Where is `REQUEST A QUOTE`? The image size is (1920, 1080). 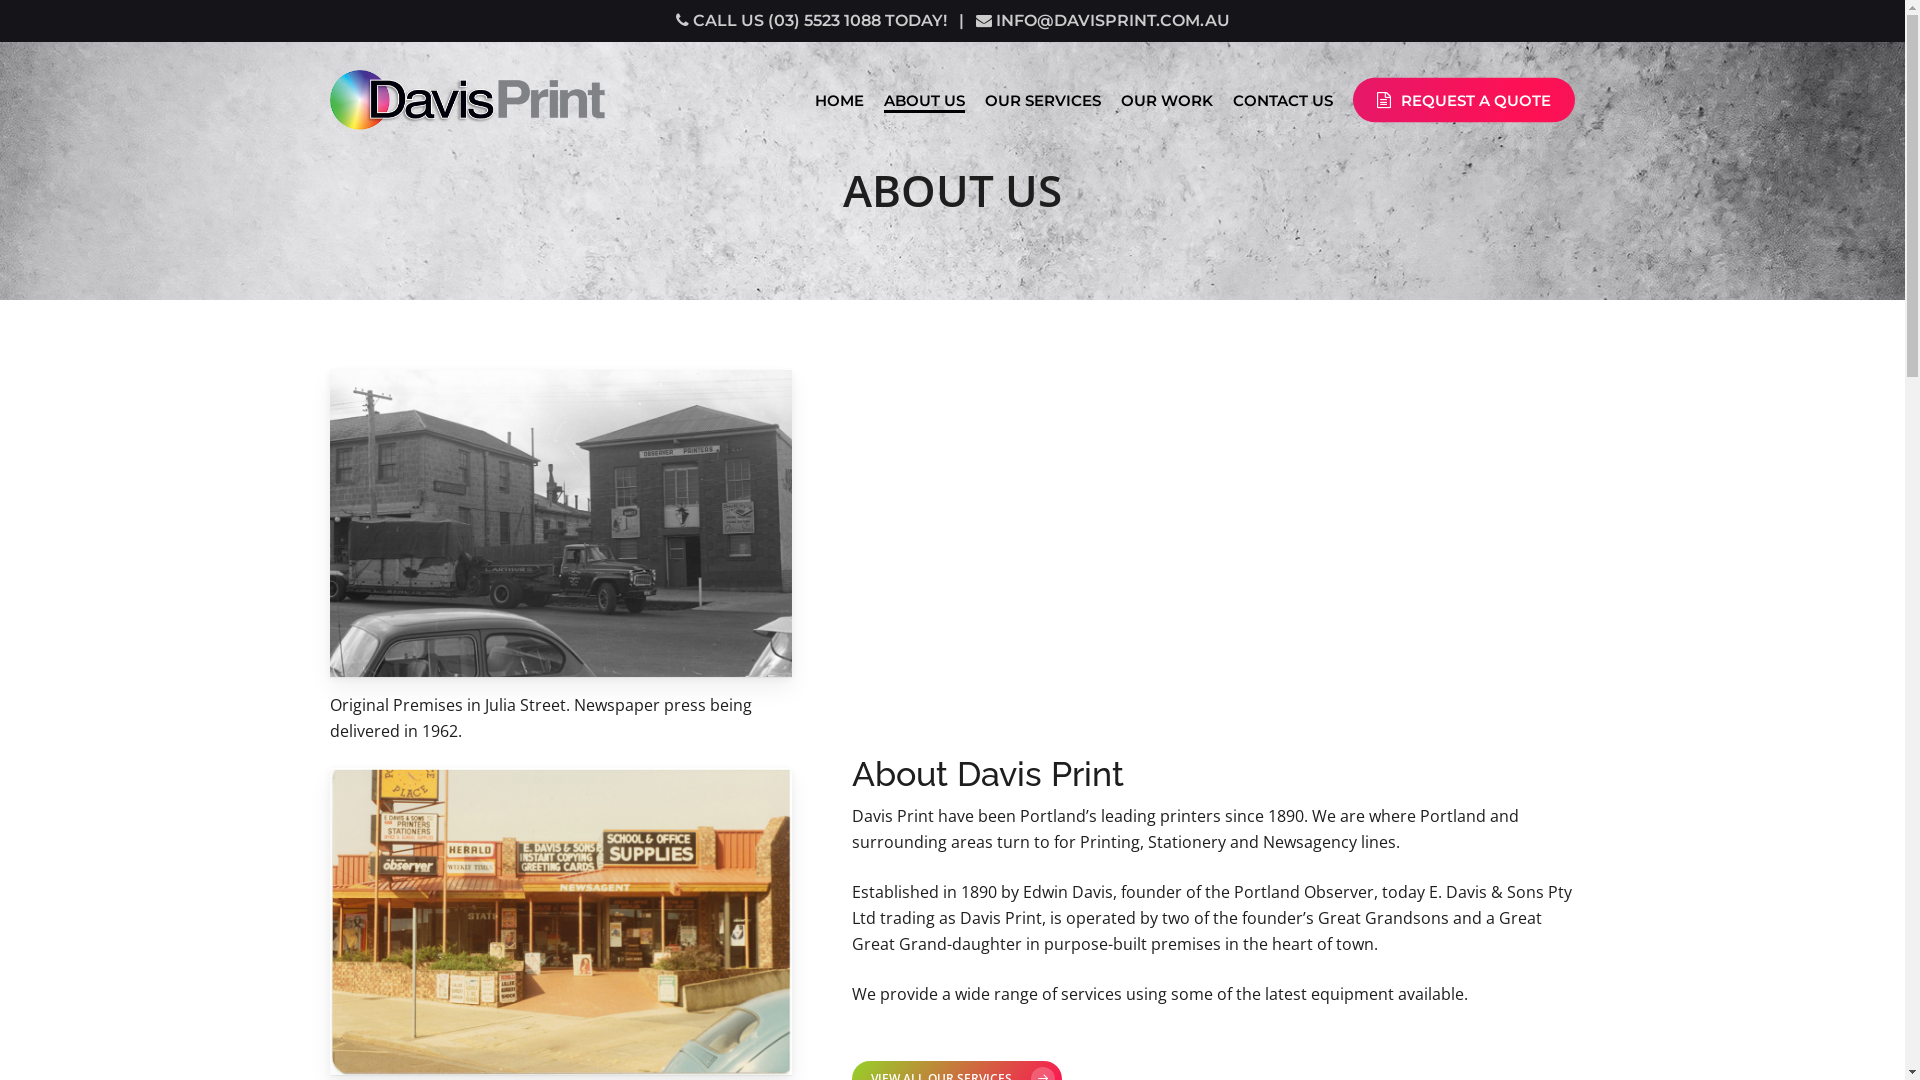
REQUEST A QUOTE is located at coordinates (1464, 100).